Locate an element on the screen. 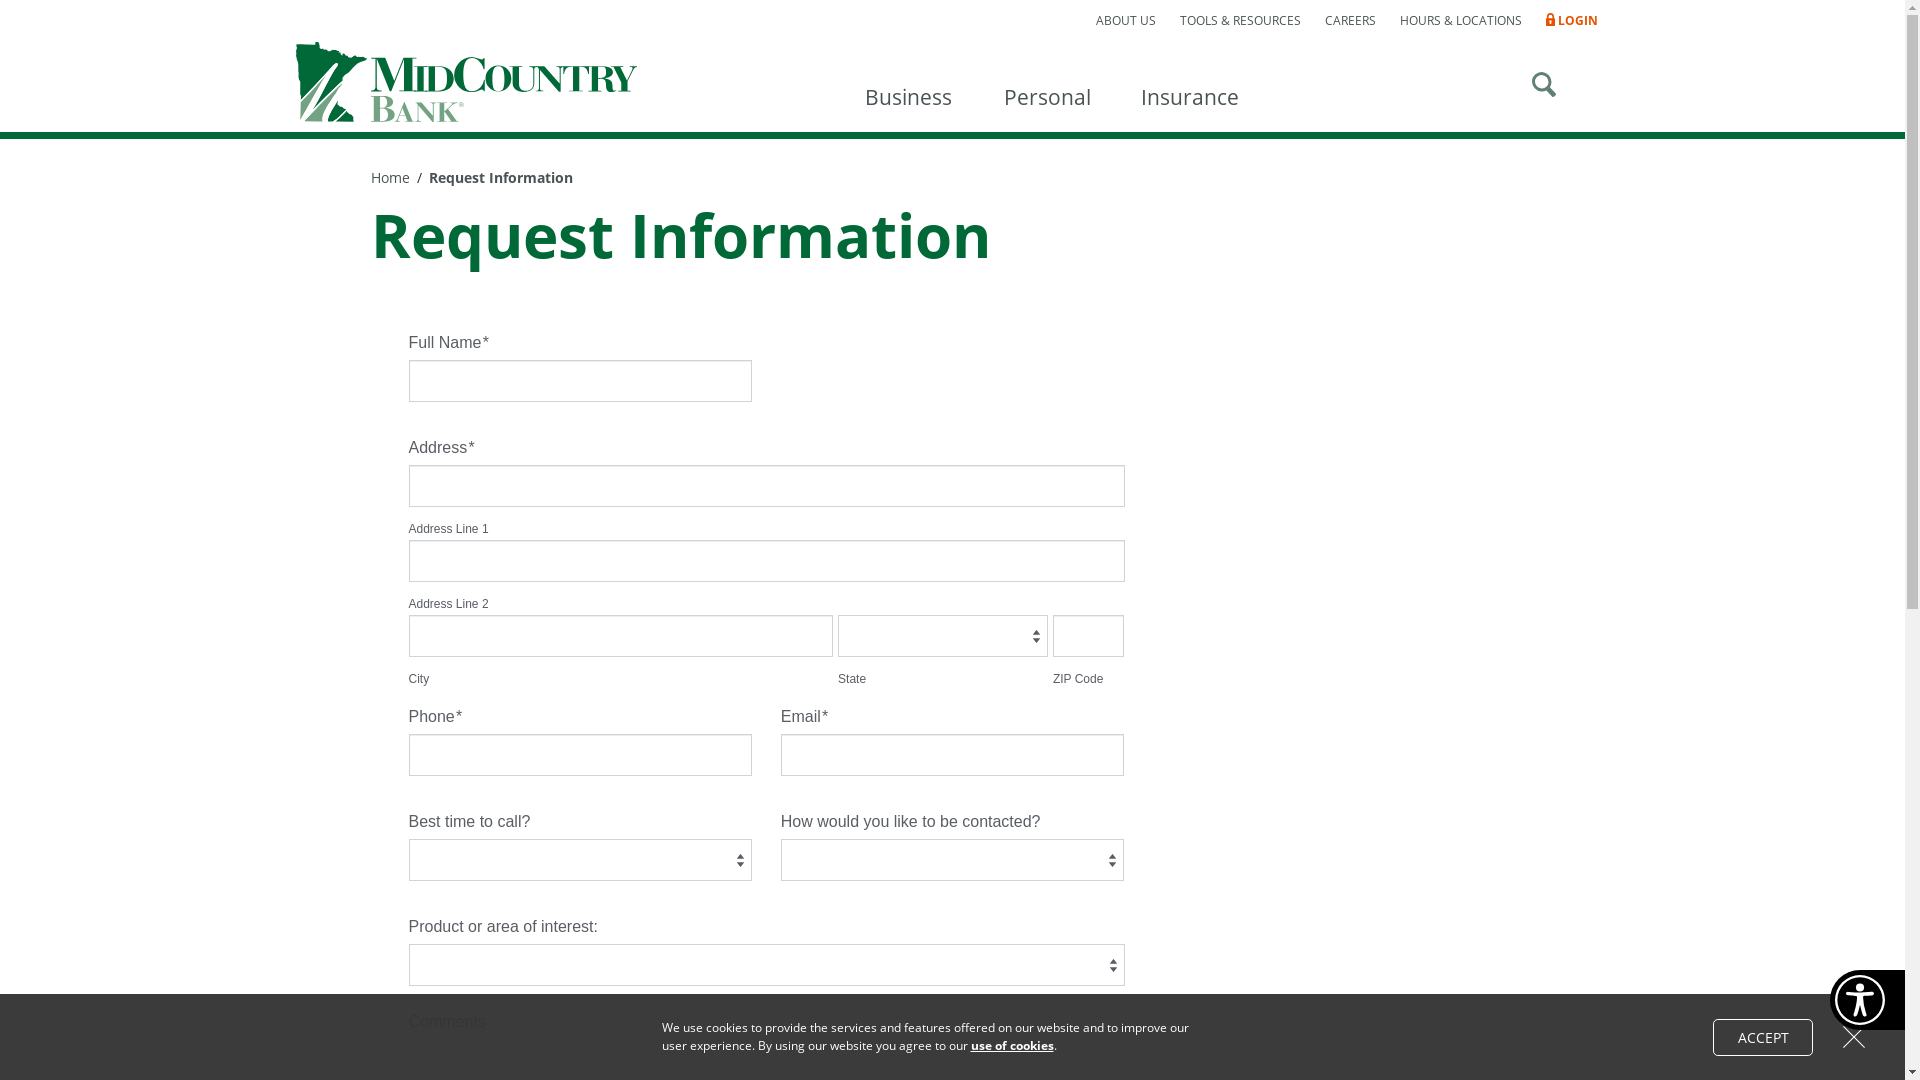 This screenshot has width=1920, height=1080. Insurance is located at coordinates (1190, 87).